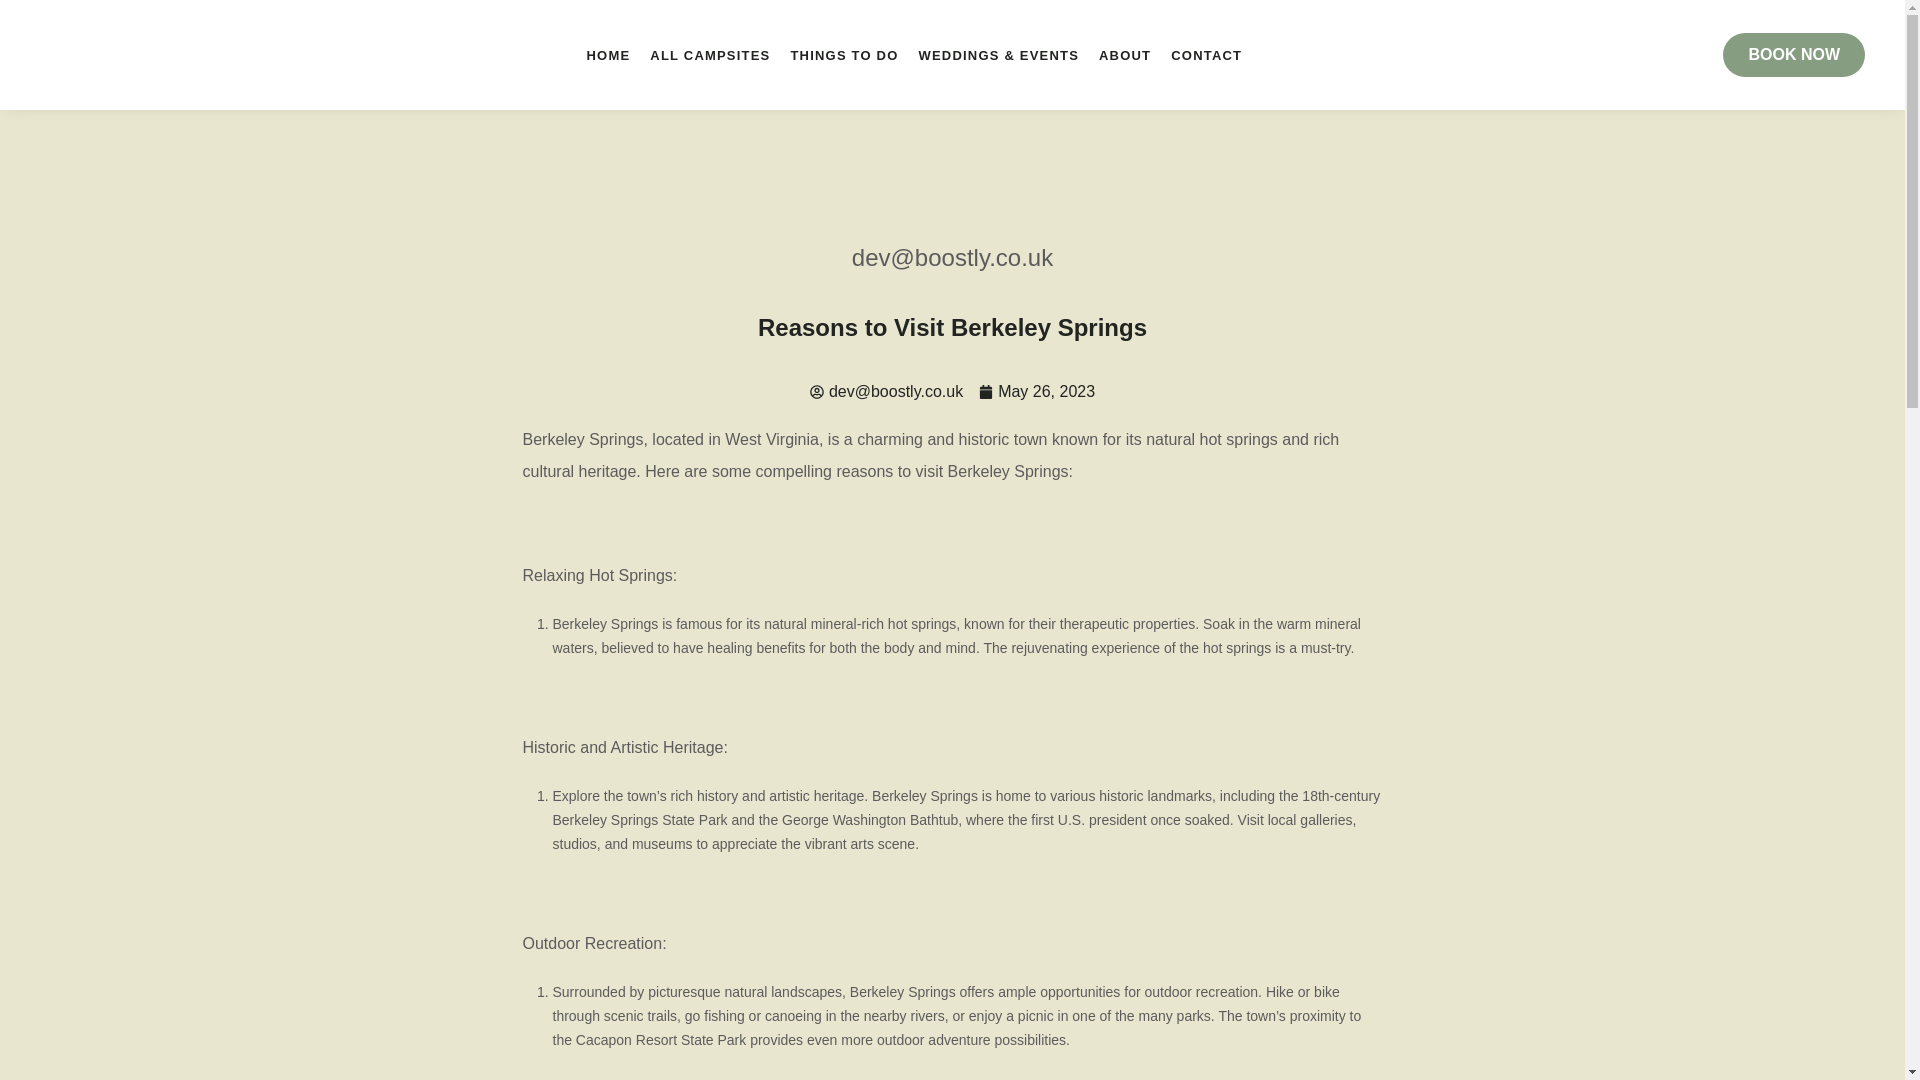 This screenshot has height=1080, width=1920. I want to click on May 26, 2023, so click(1036, 392).